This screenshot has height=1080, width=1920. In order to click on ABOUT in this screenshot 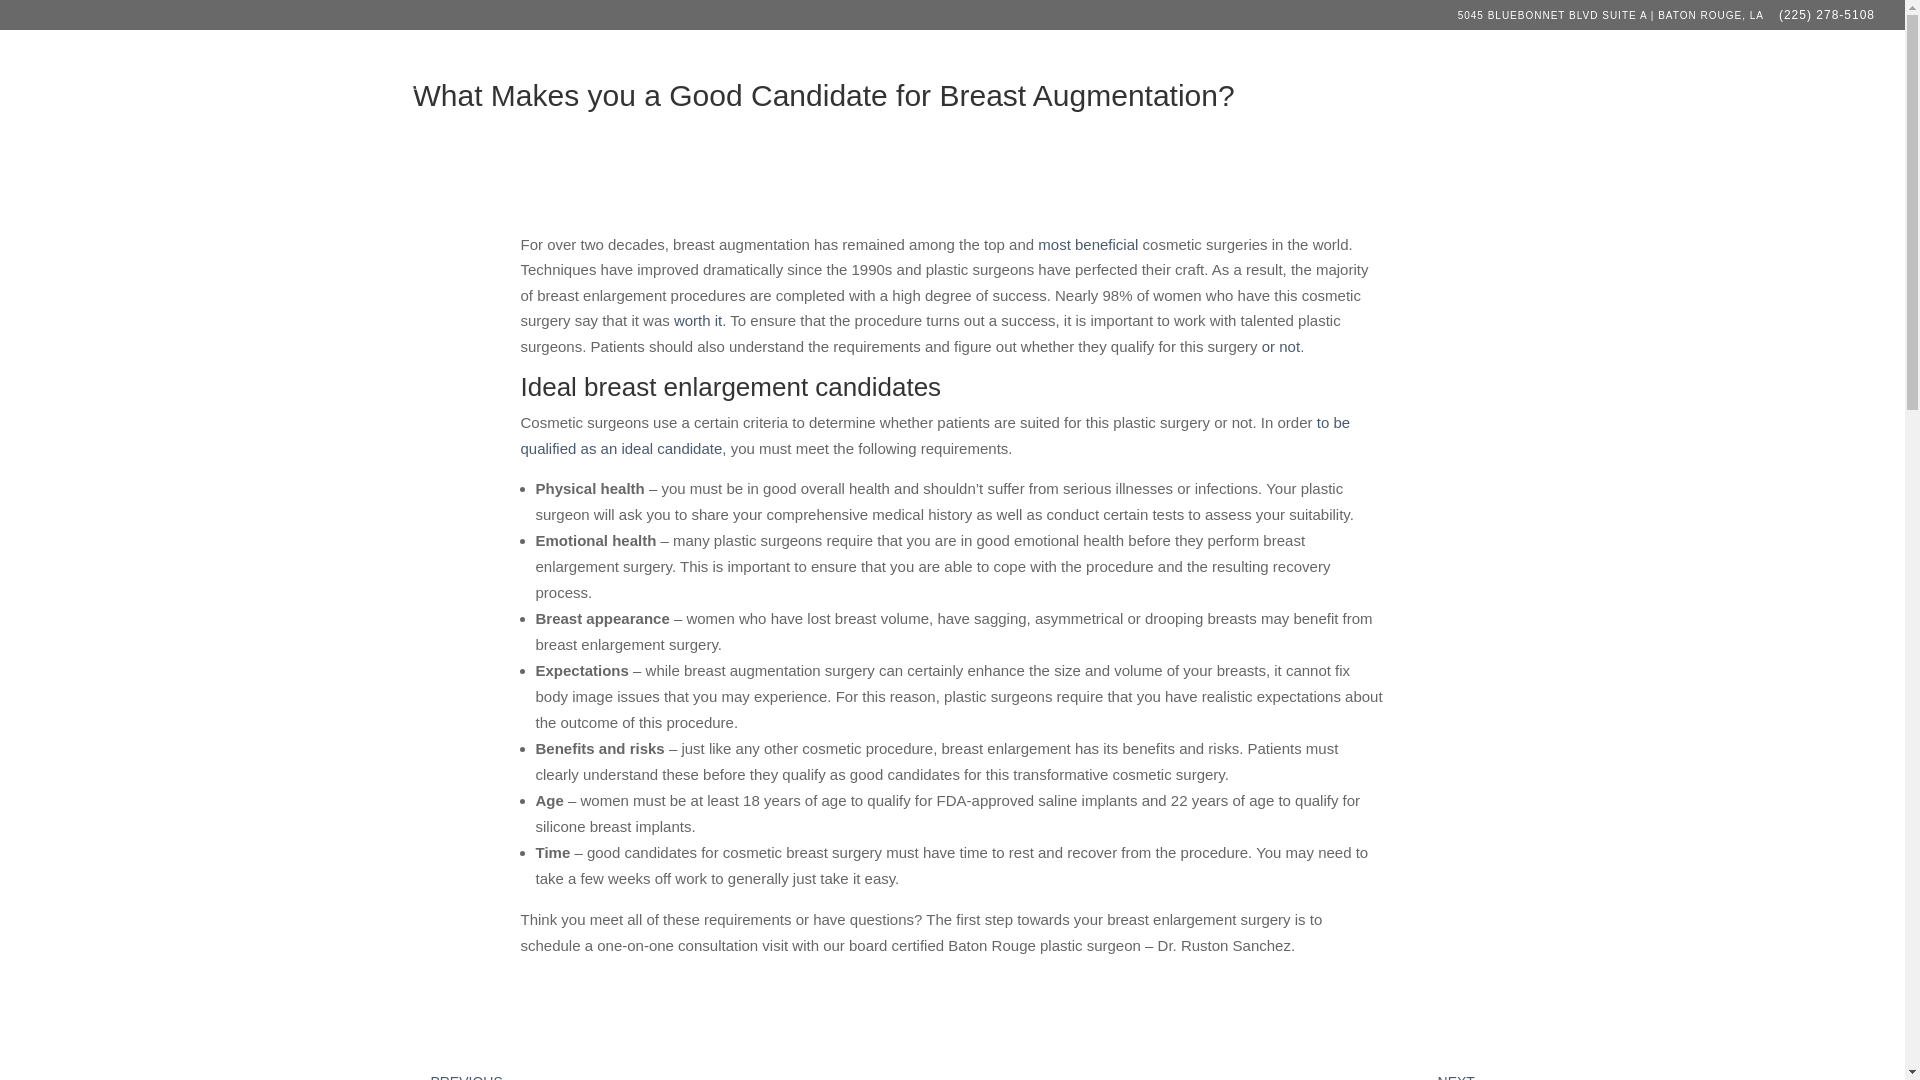, I will do `click(1262, 86)`.